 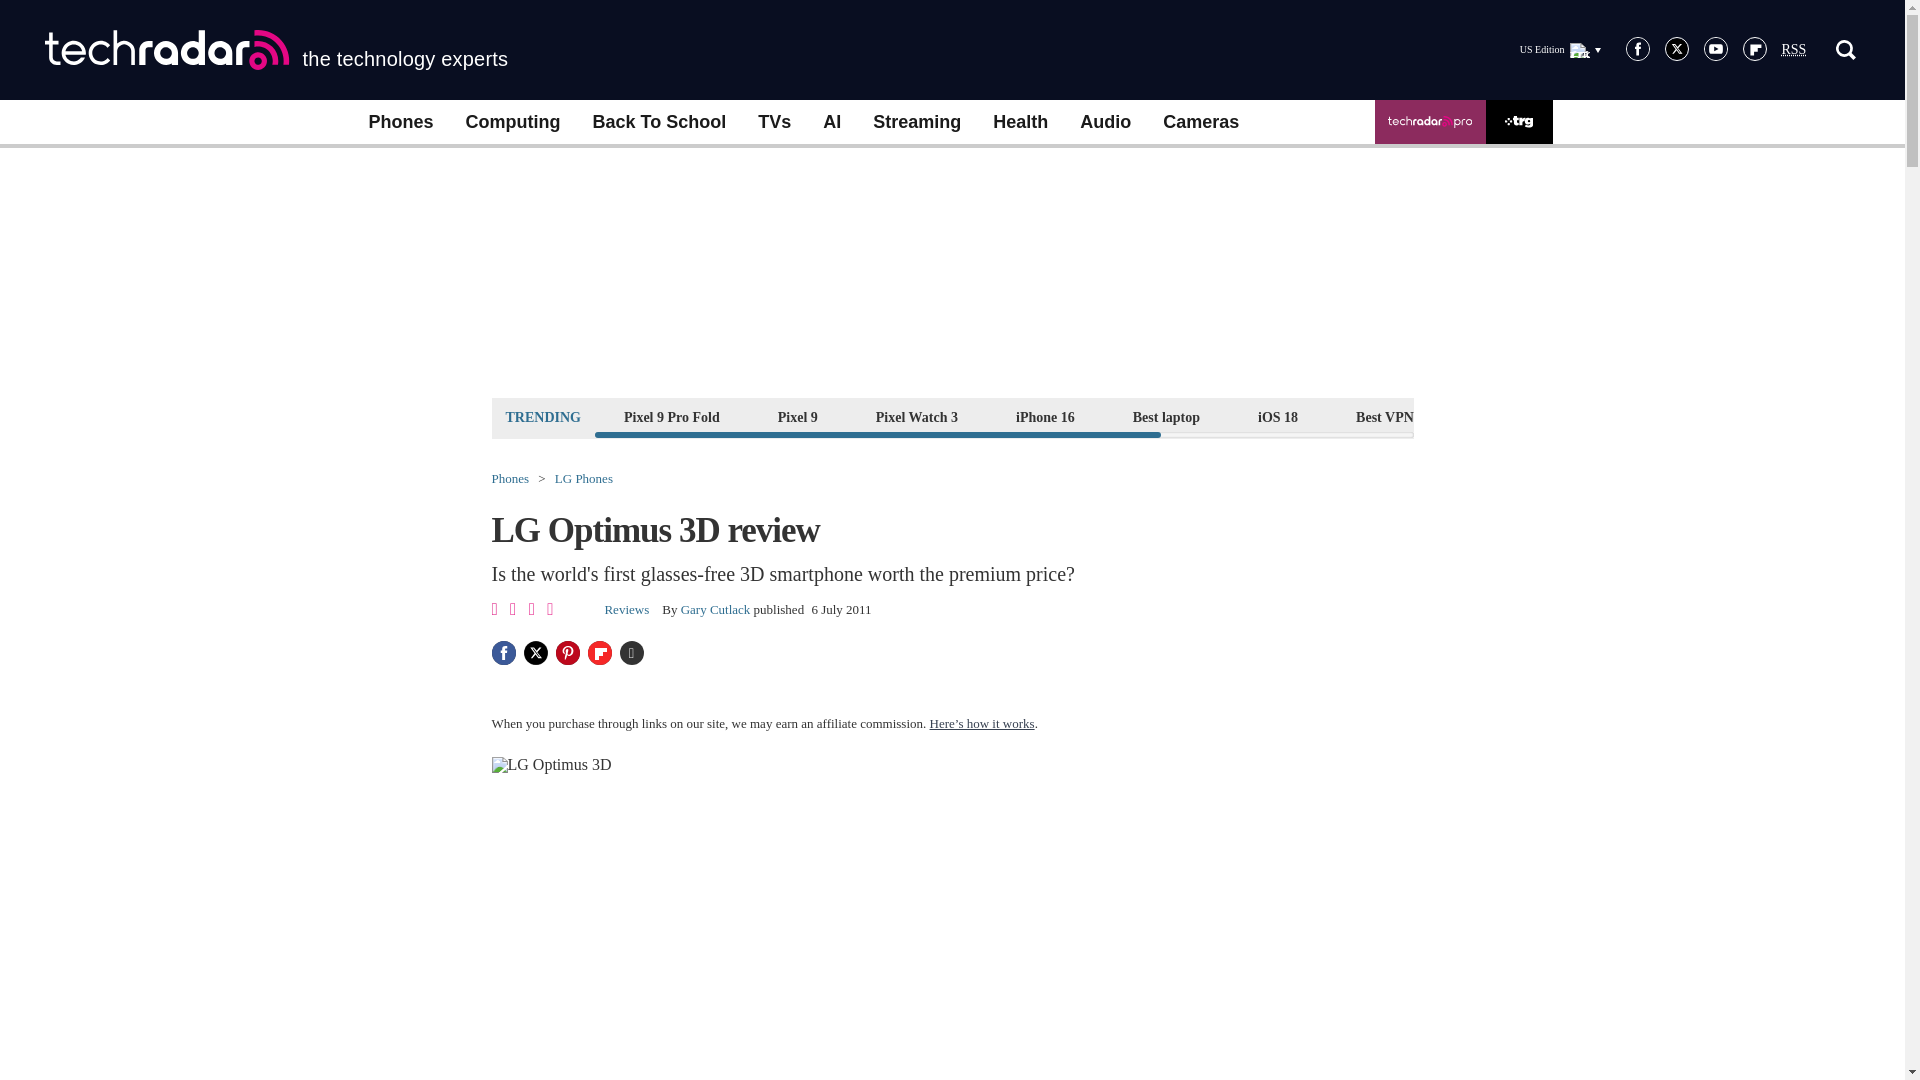 What do you see at coordinates (916, 122) in the screenshot?
I see `Streaming` at bounding box center [916, 122].